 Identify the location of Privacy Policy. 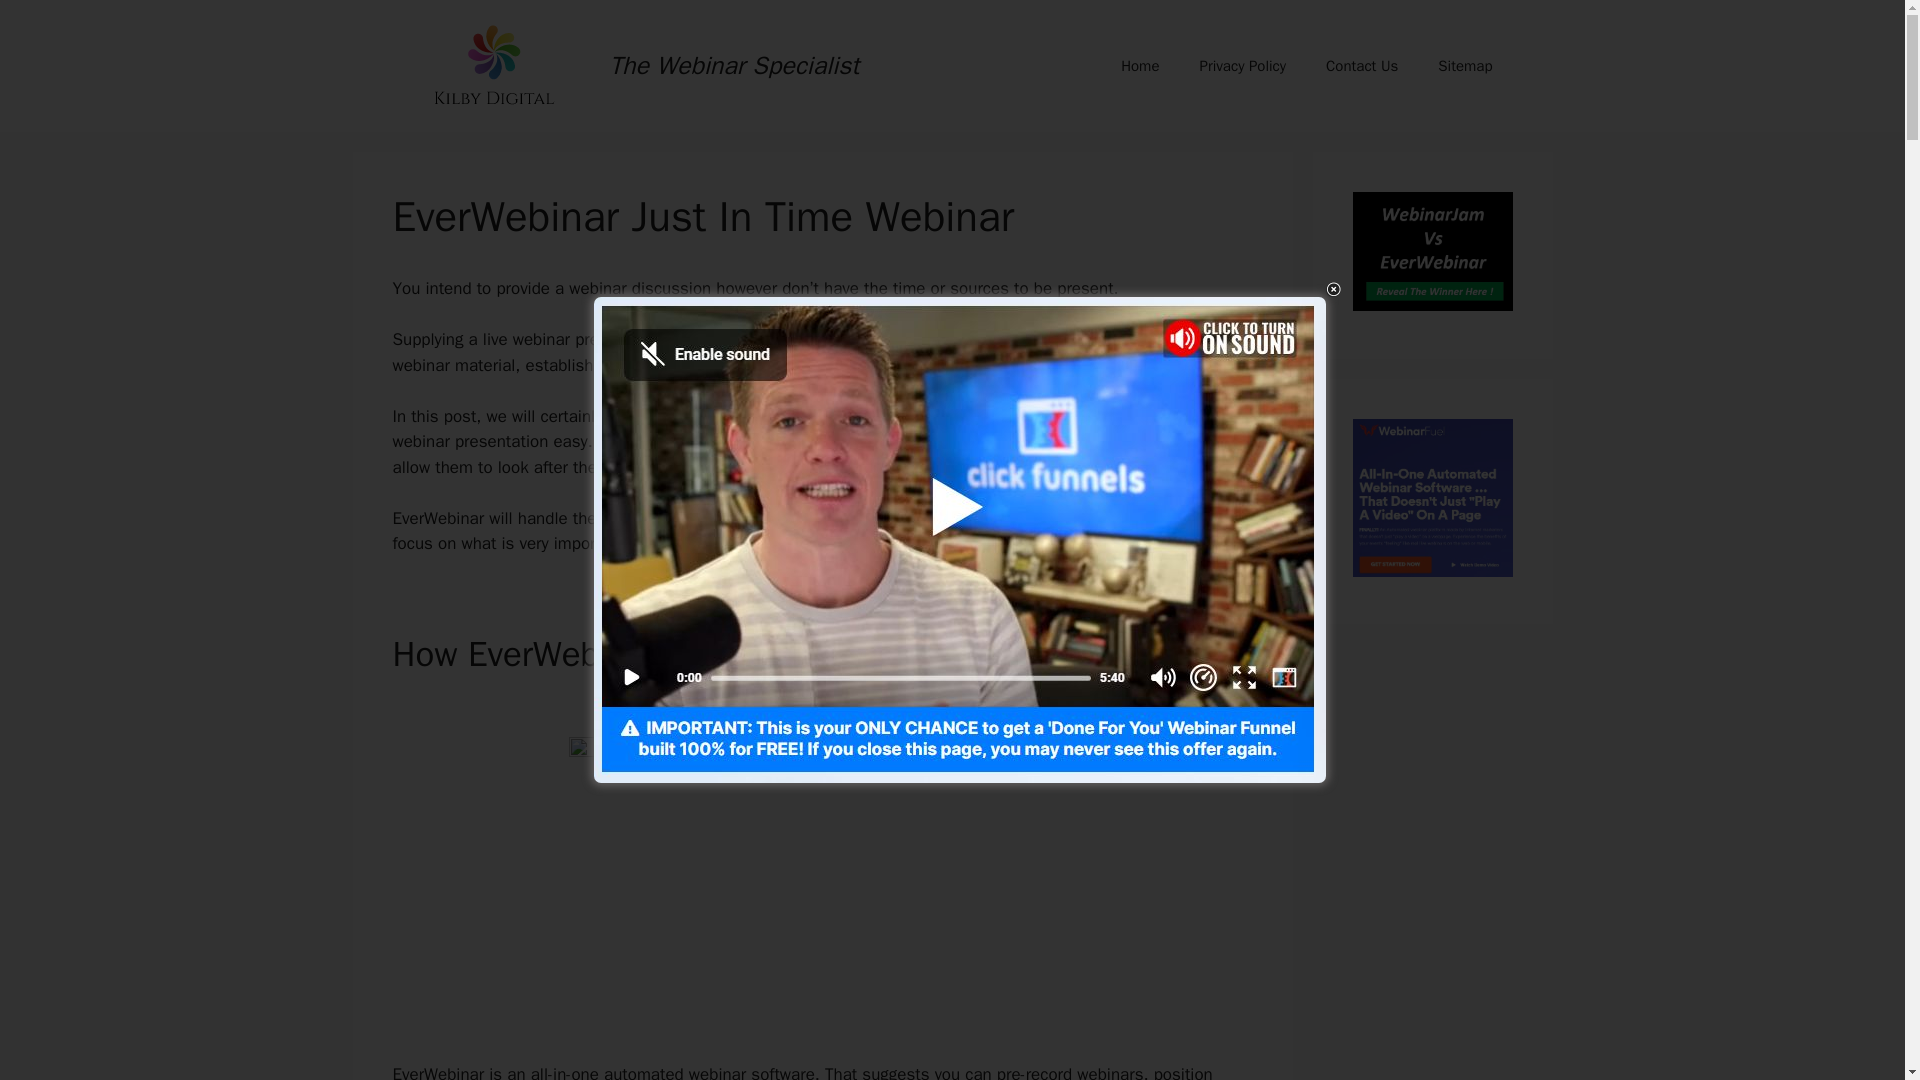
(1242, 66).